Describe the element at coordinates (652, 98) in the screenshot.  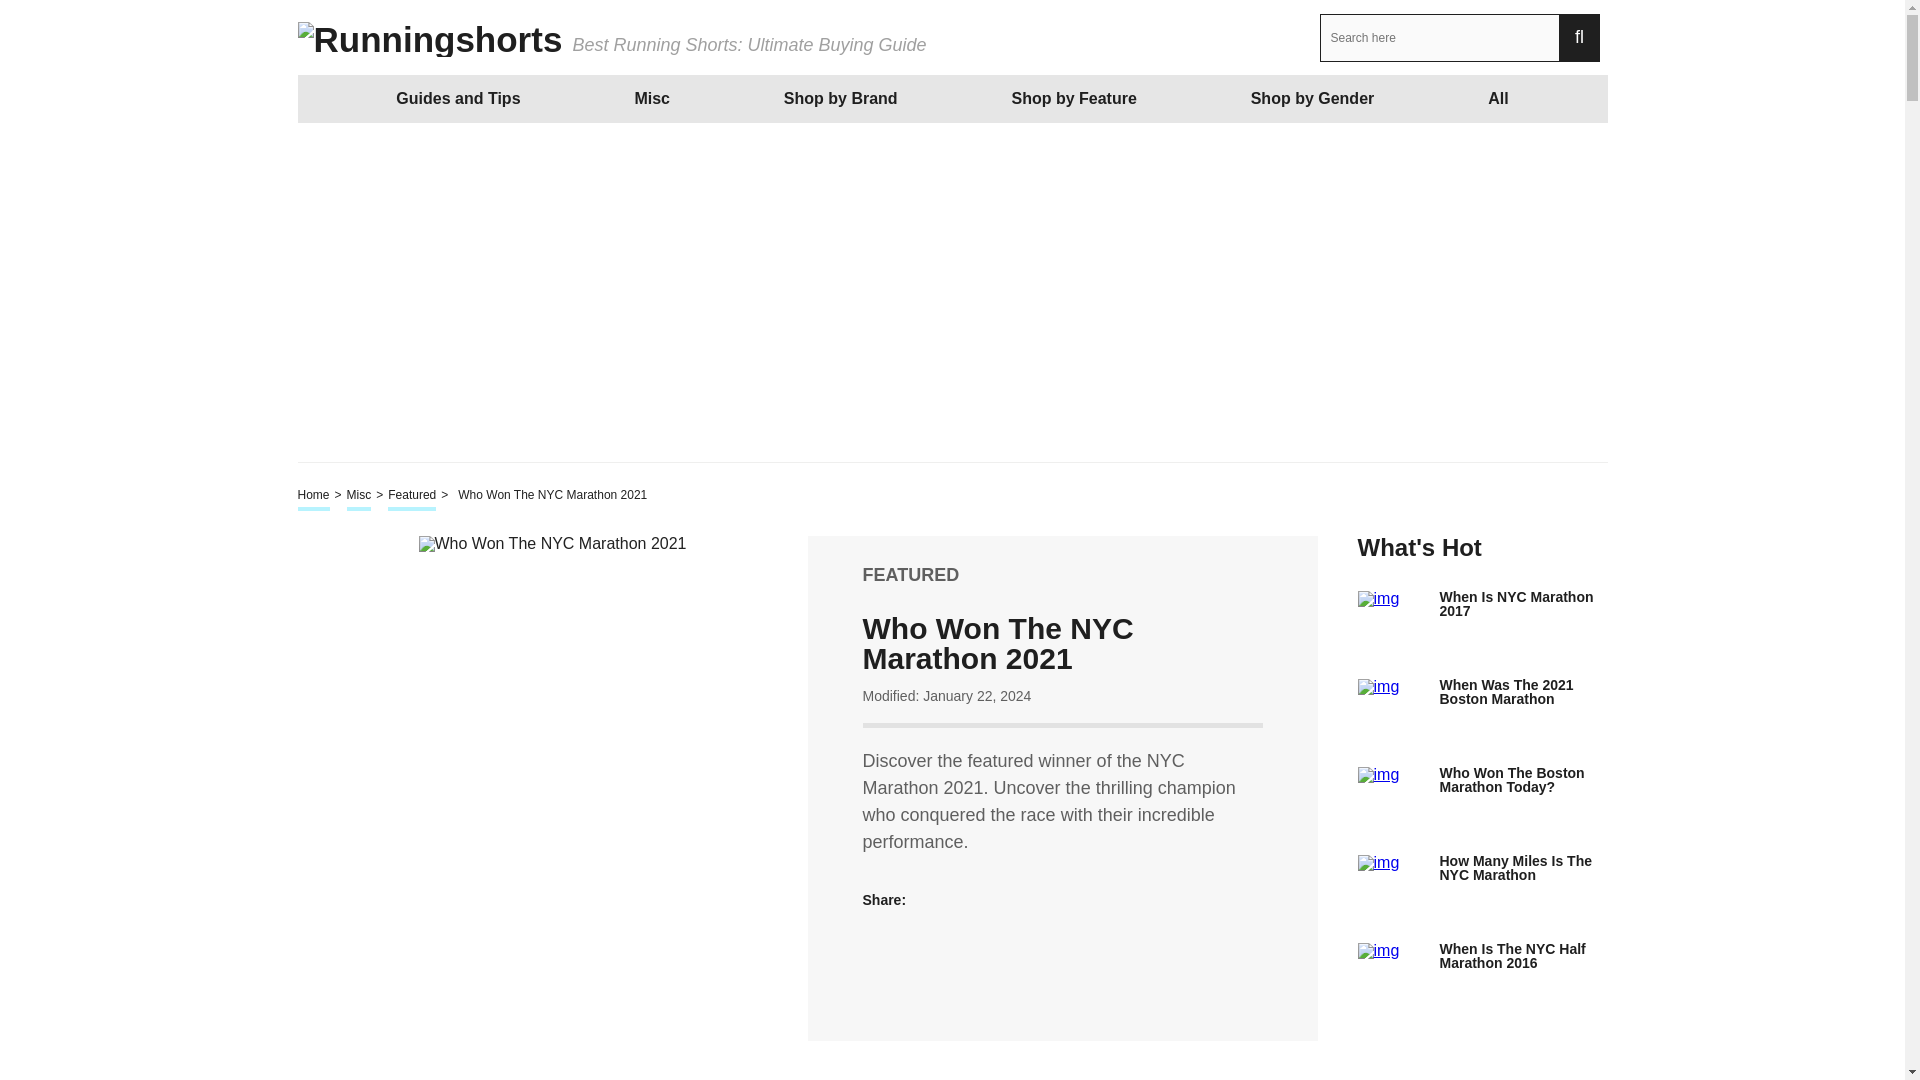
I see `Misc` at that location.